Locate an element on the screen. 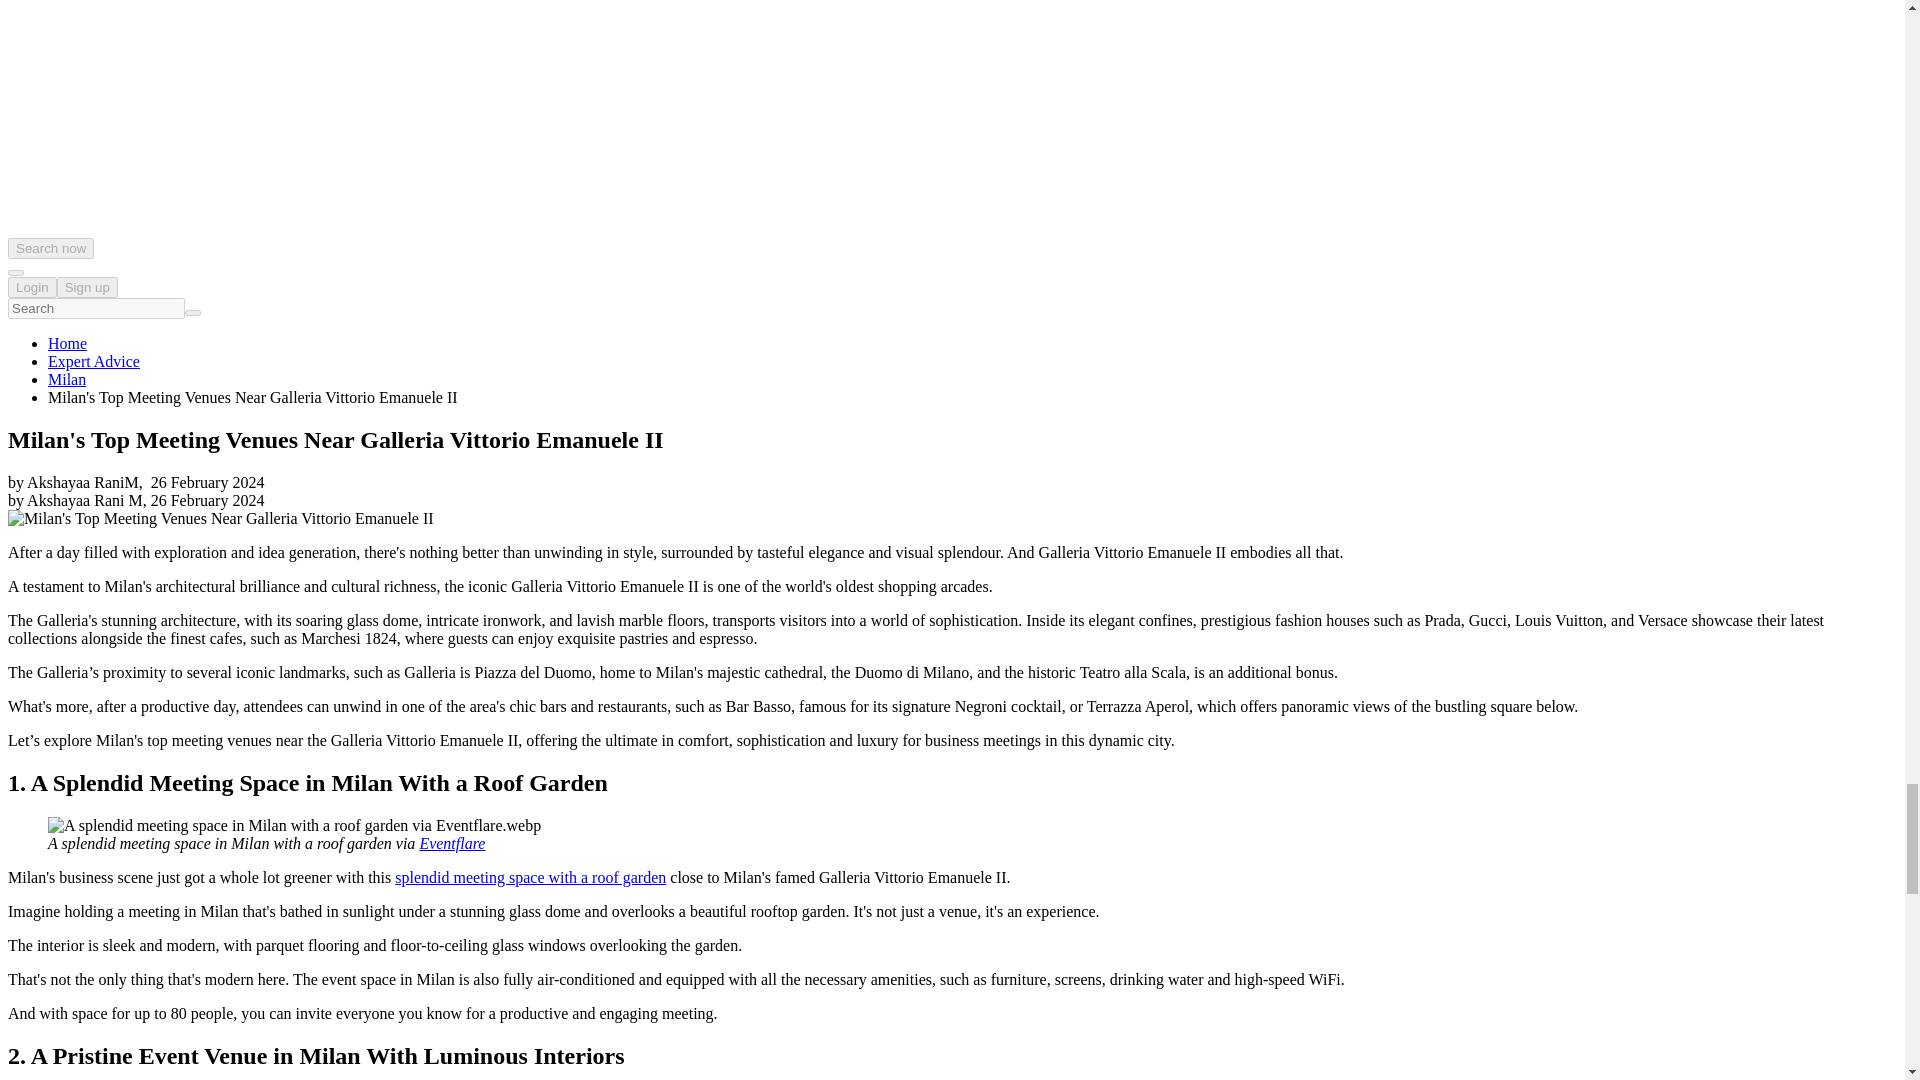  Sign up is located at coordinates (87, 287).